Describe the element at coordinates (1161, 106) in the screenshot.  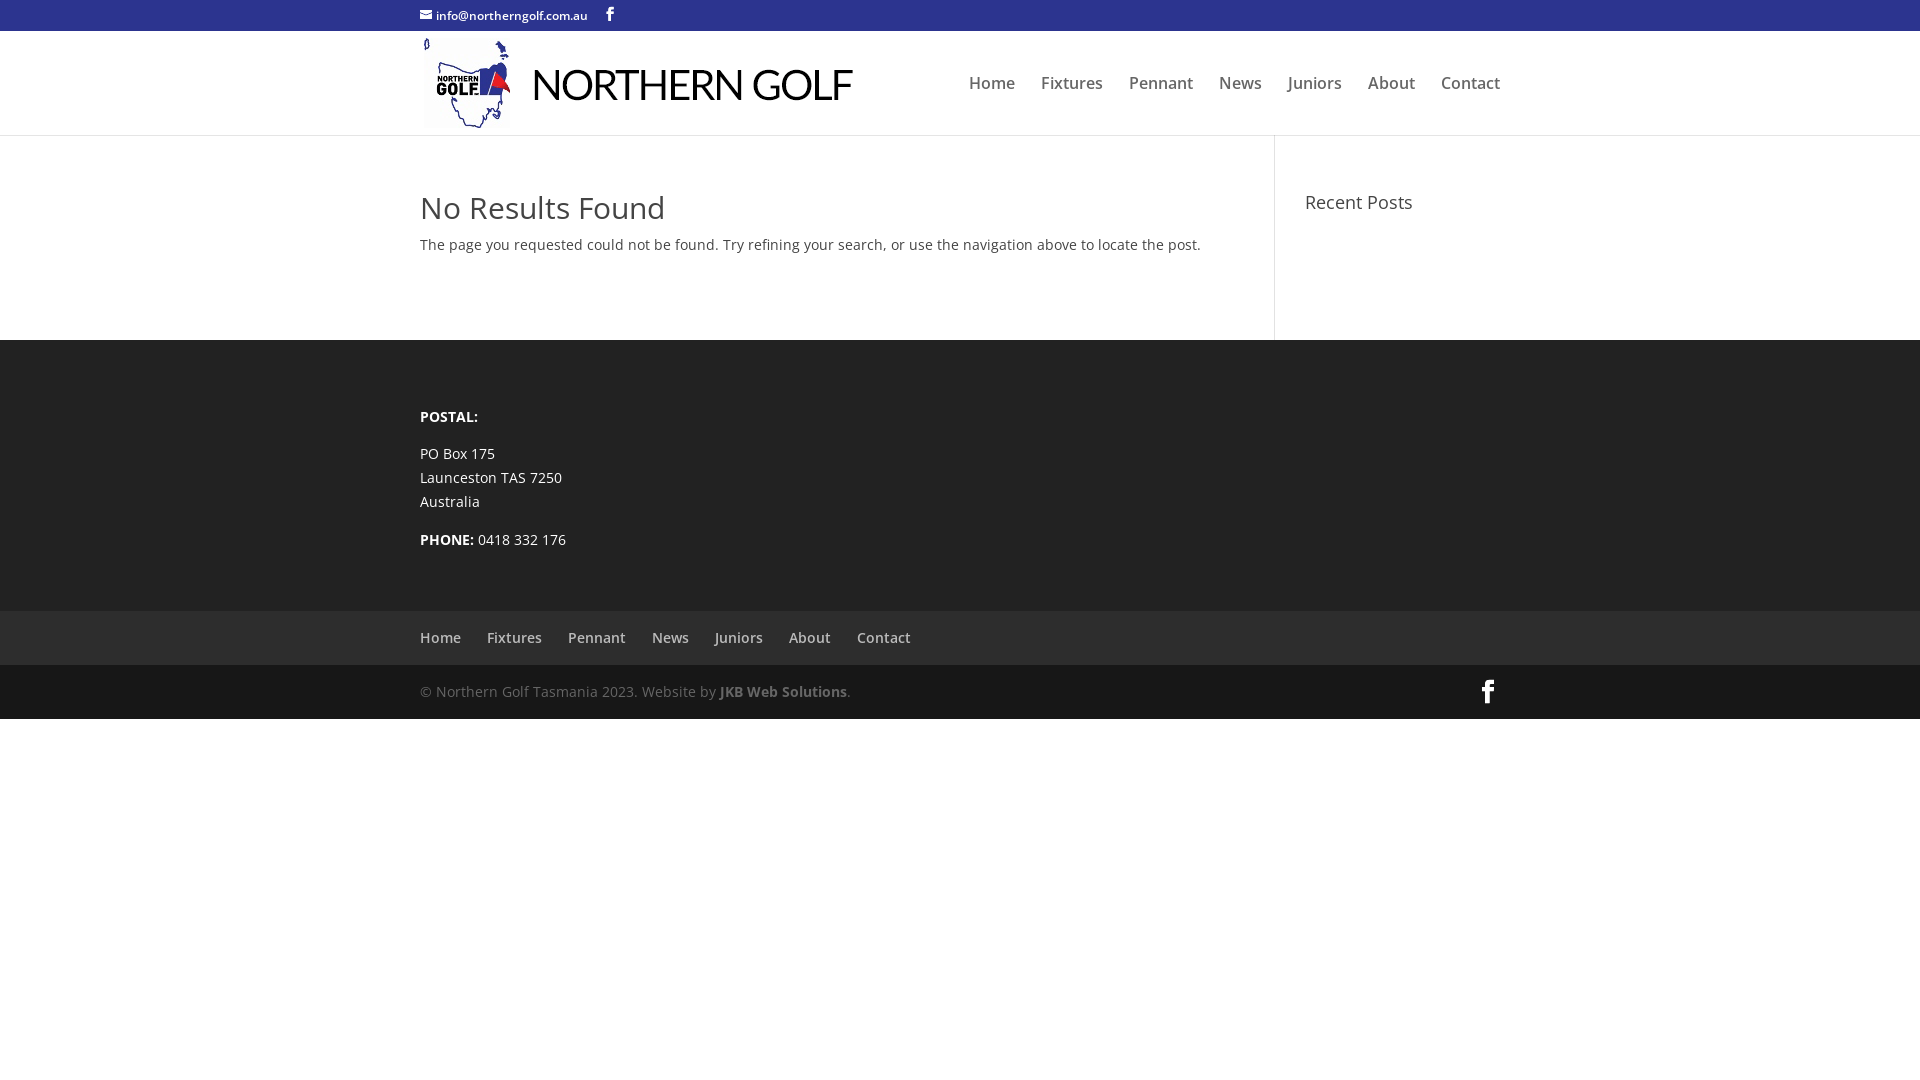
I see `Pennant` at that location.